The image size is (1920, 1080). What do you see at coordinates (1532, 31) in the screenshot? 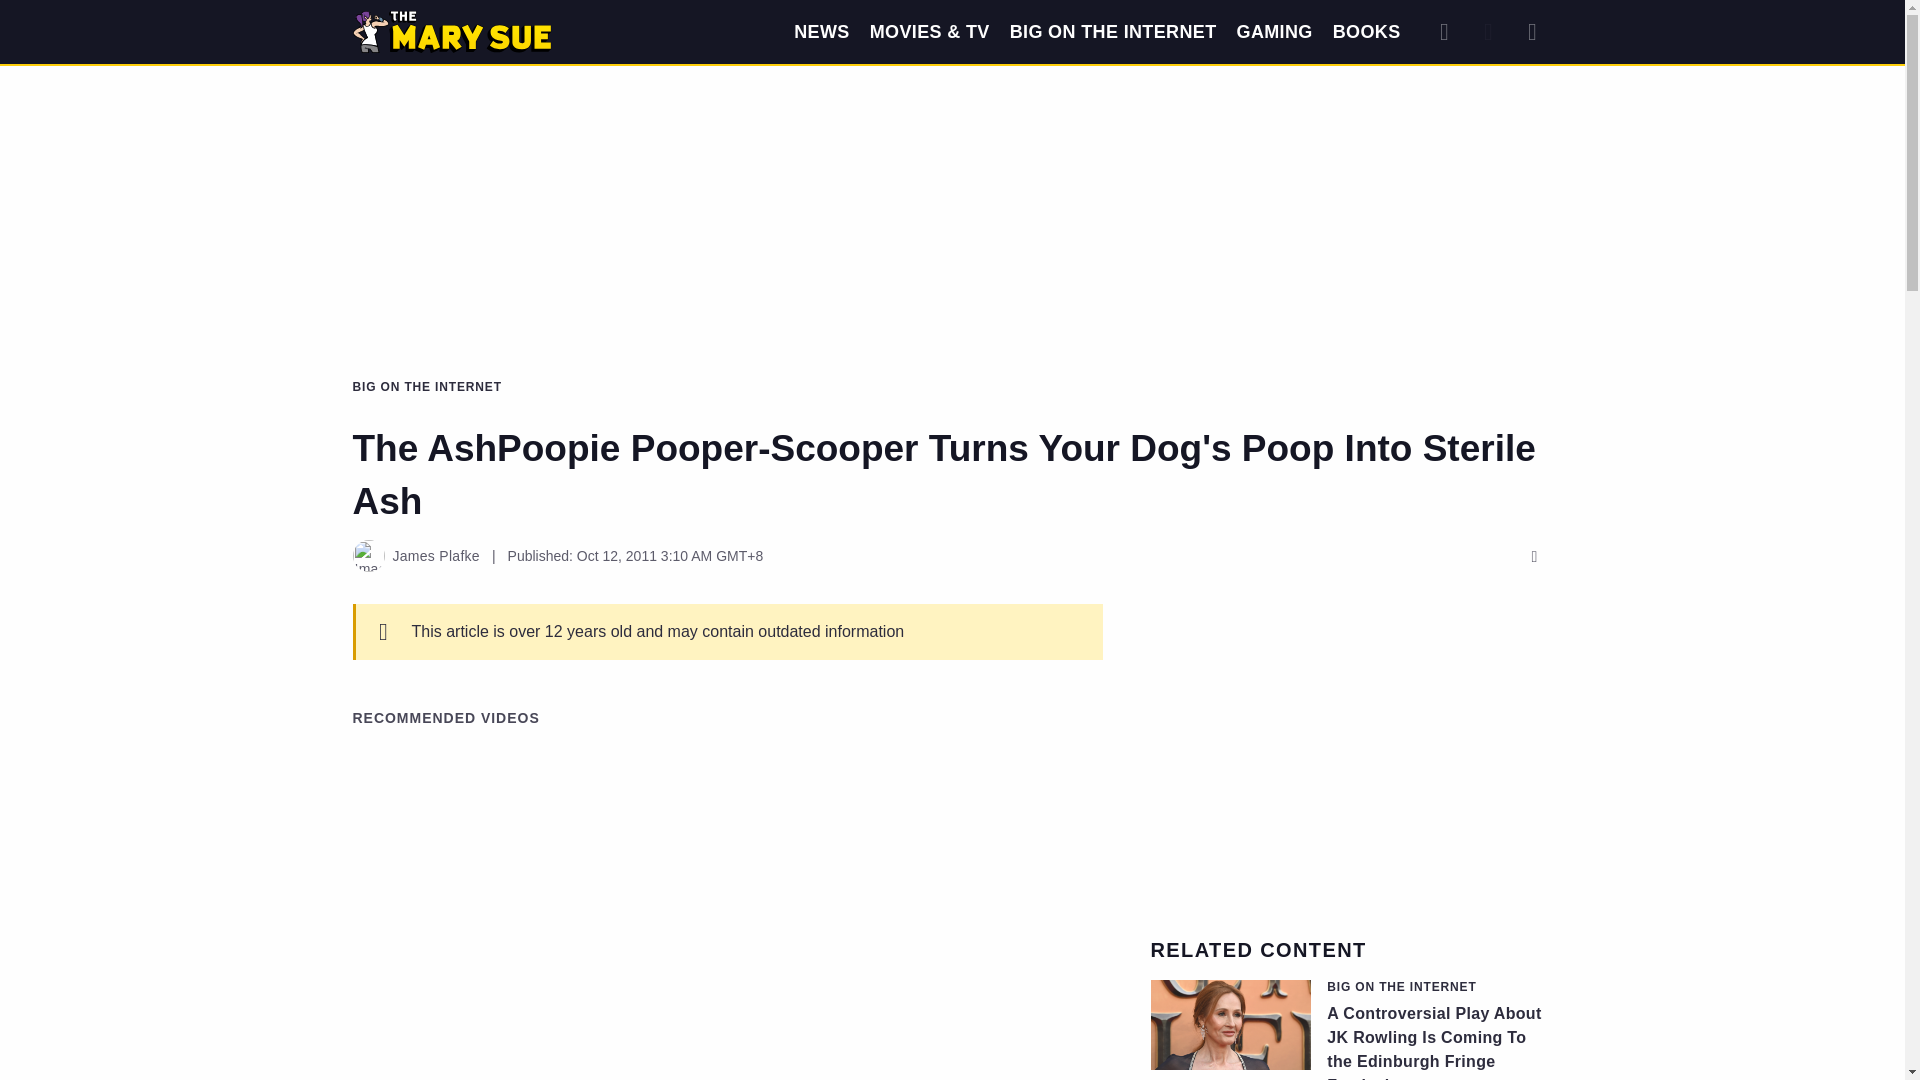
I see `Expand Menu` at bounding box center [1532, 31].